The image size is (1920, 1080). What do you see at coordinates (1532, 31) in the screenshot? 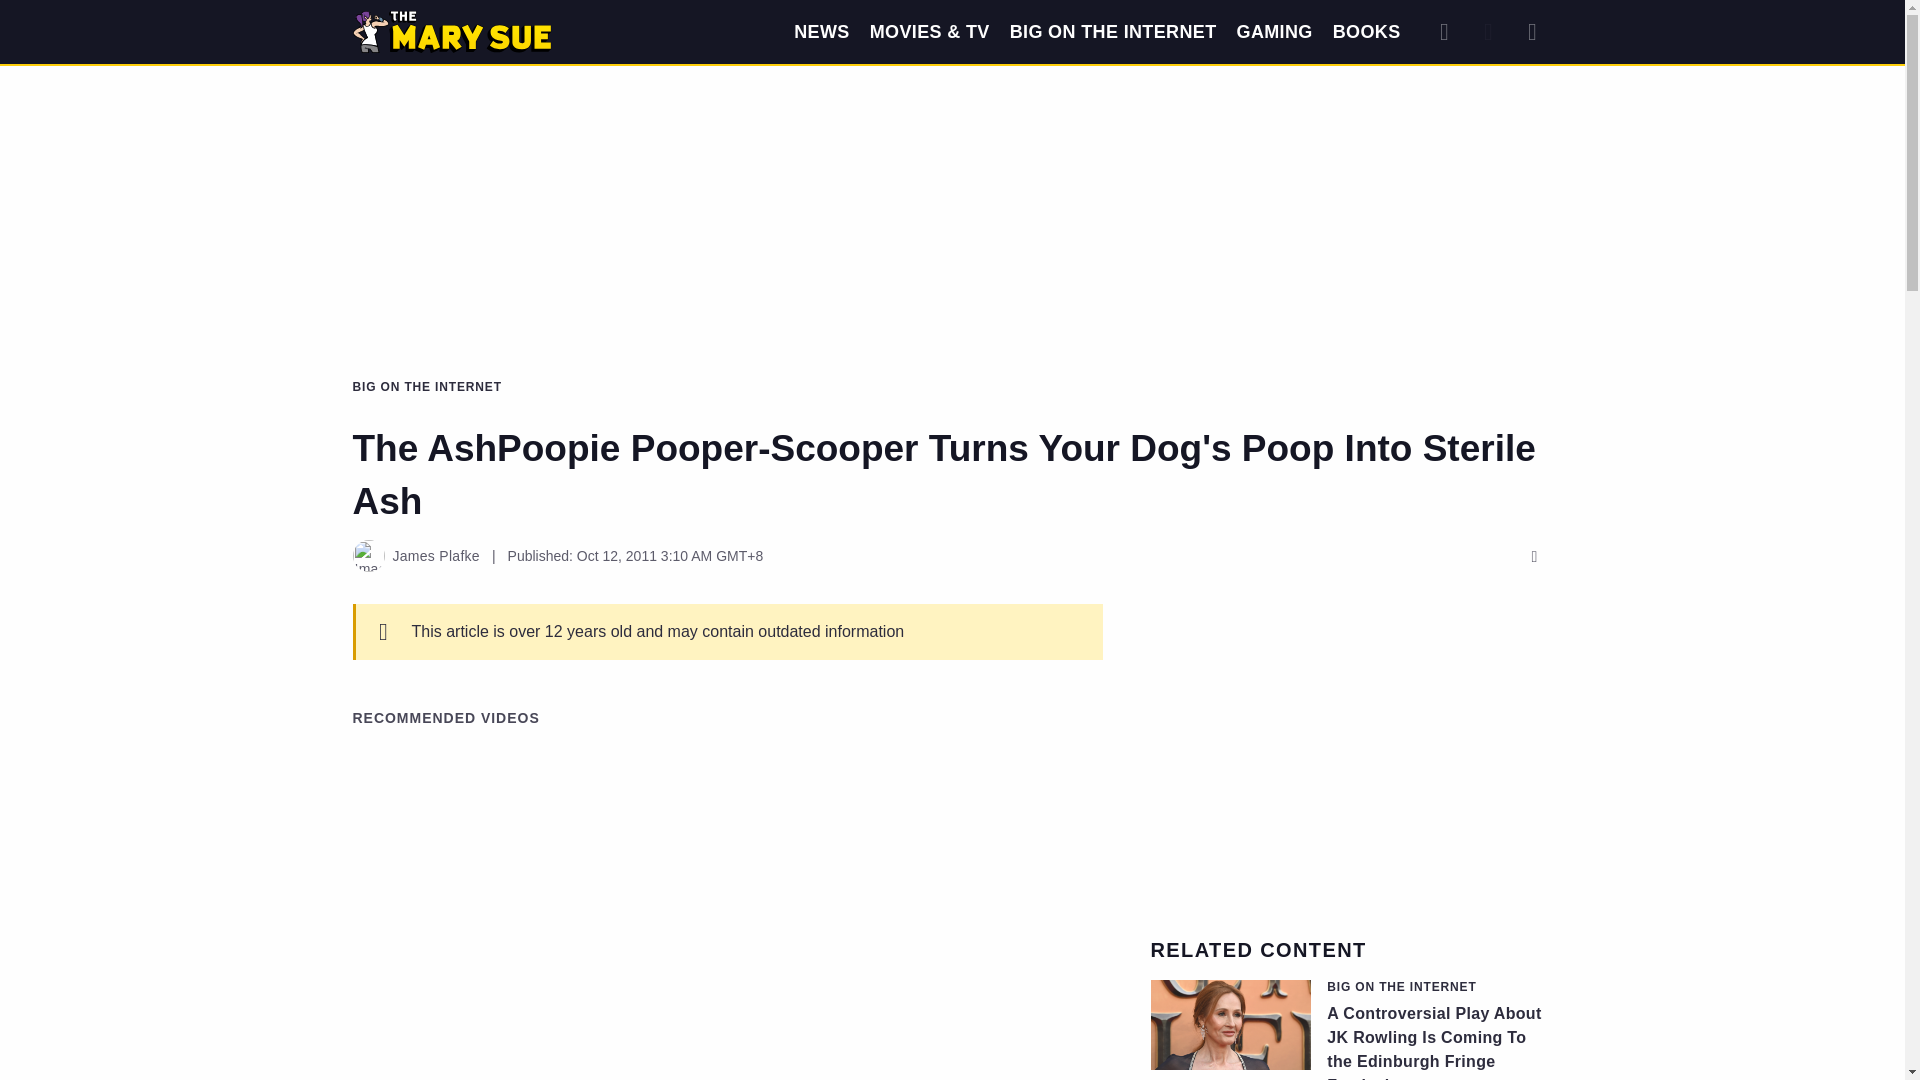
I see `Expand Menu` at bounding box center [1532, 31].